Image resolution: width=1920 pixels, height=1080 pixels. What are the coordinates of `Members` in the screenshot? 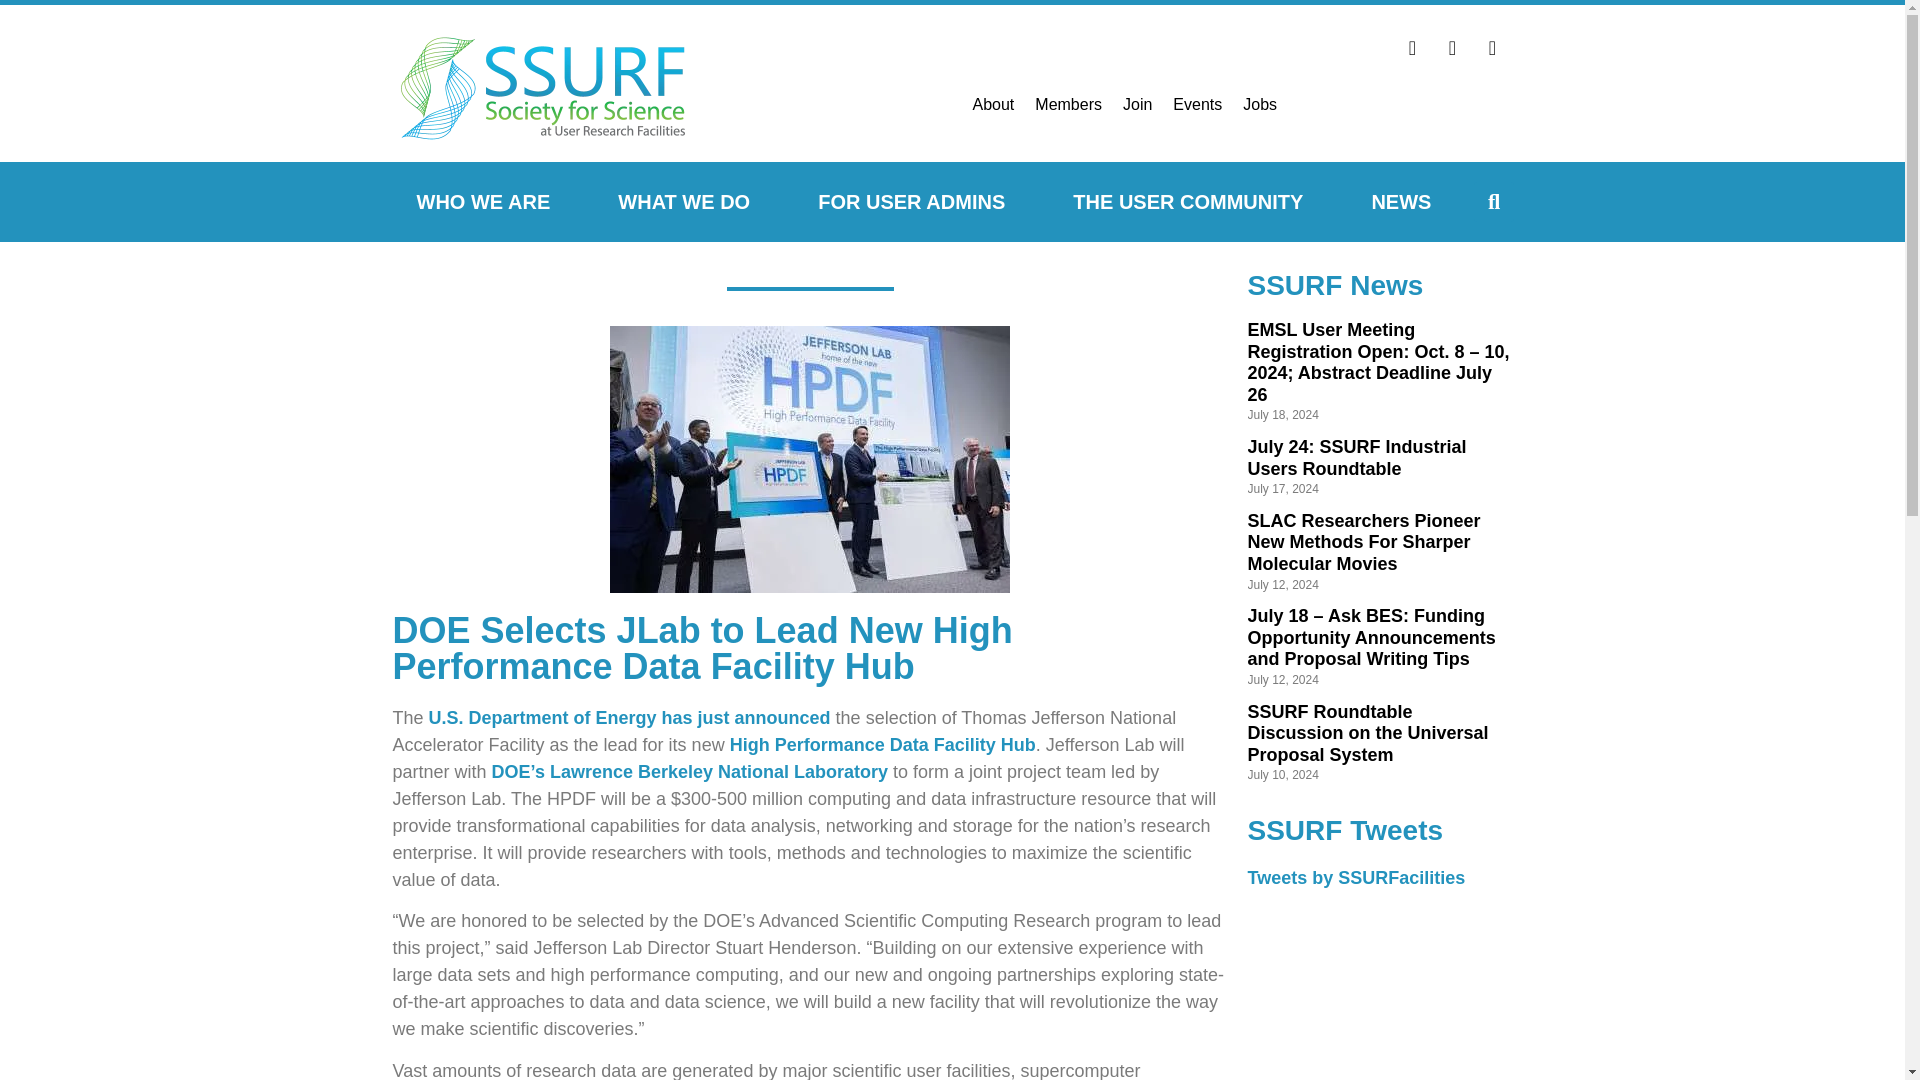 It's located at (1068, 104).